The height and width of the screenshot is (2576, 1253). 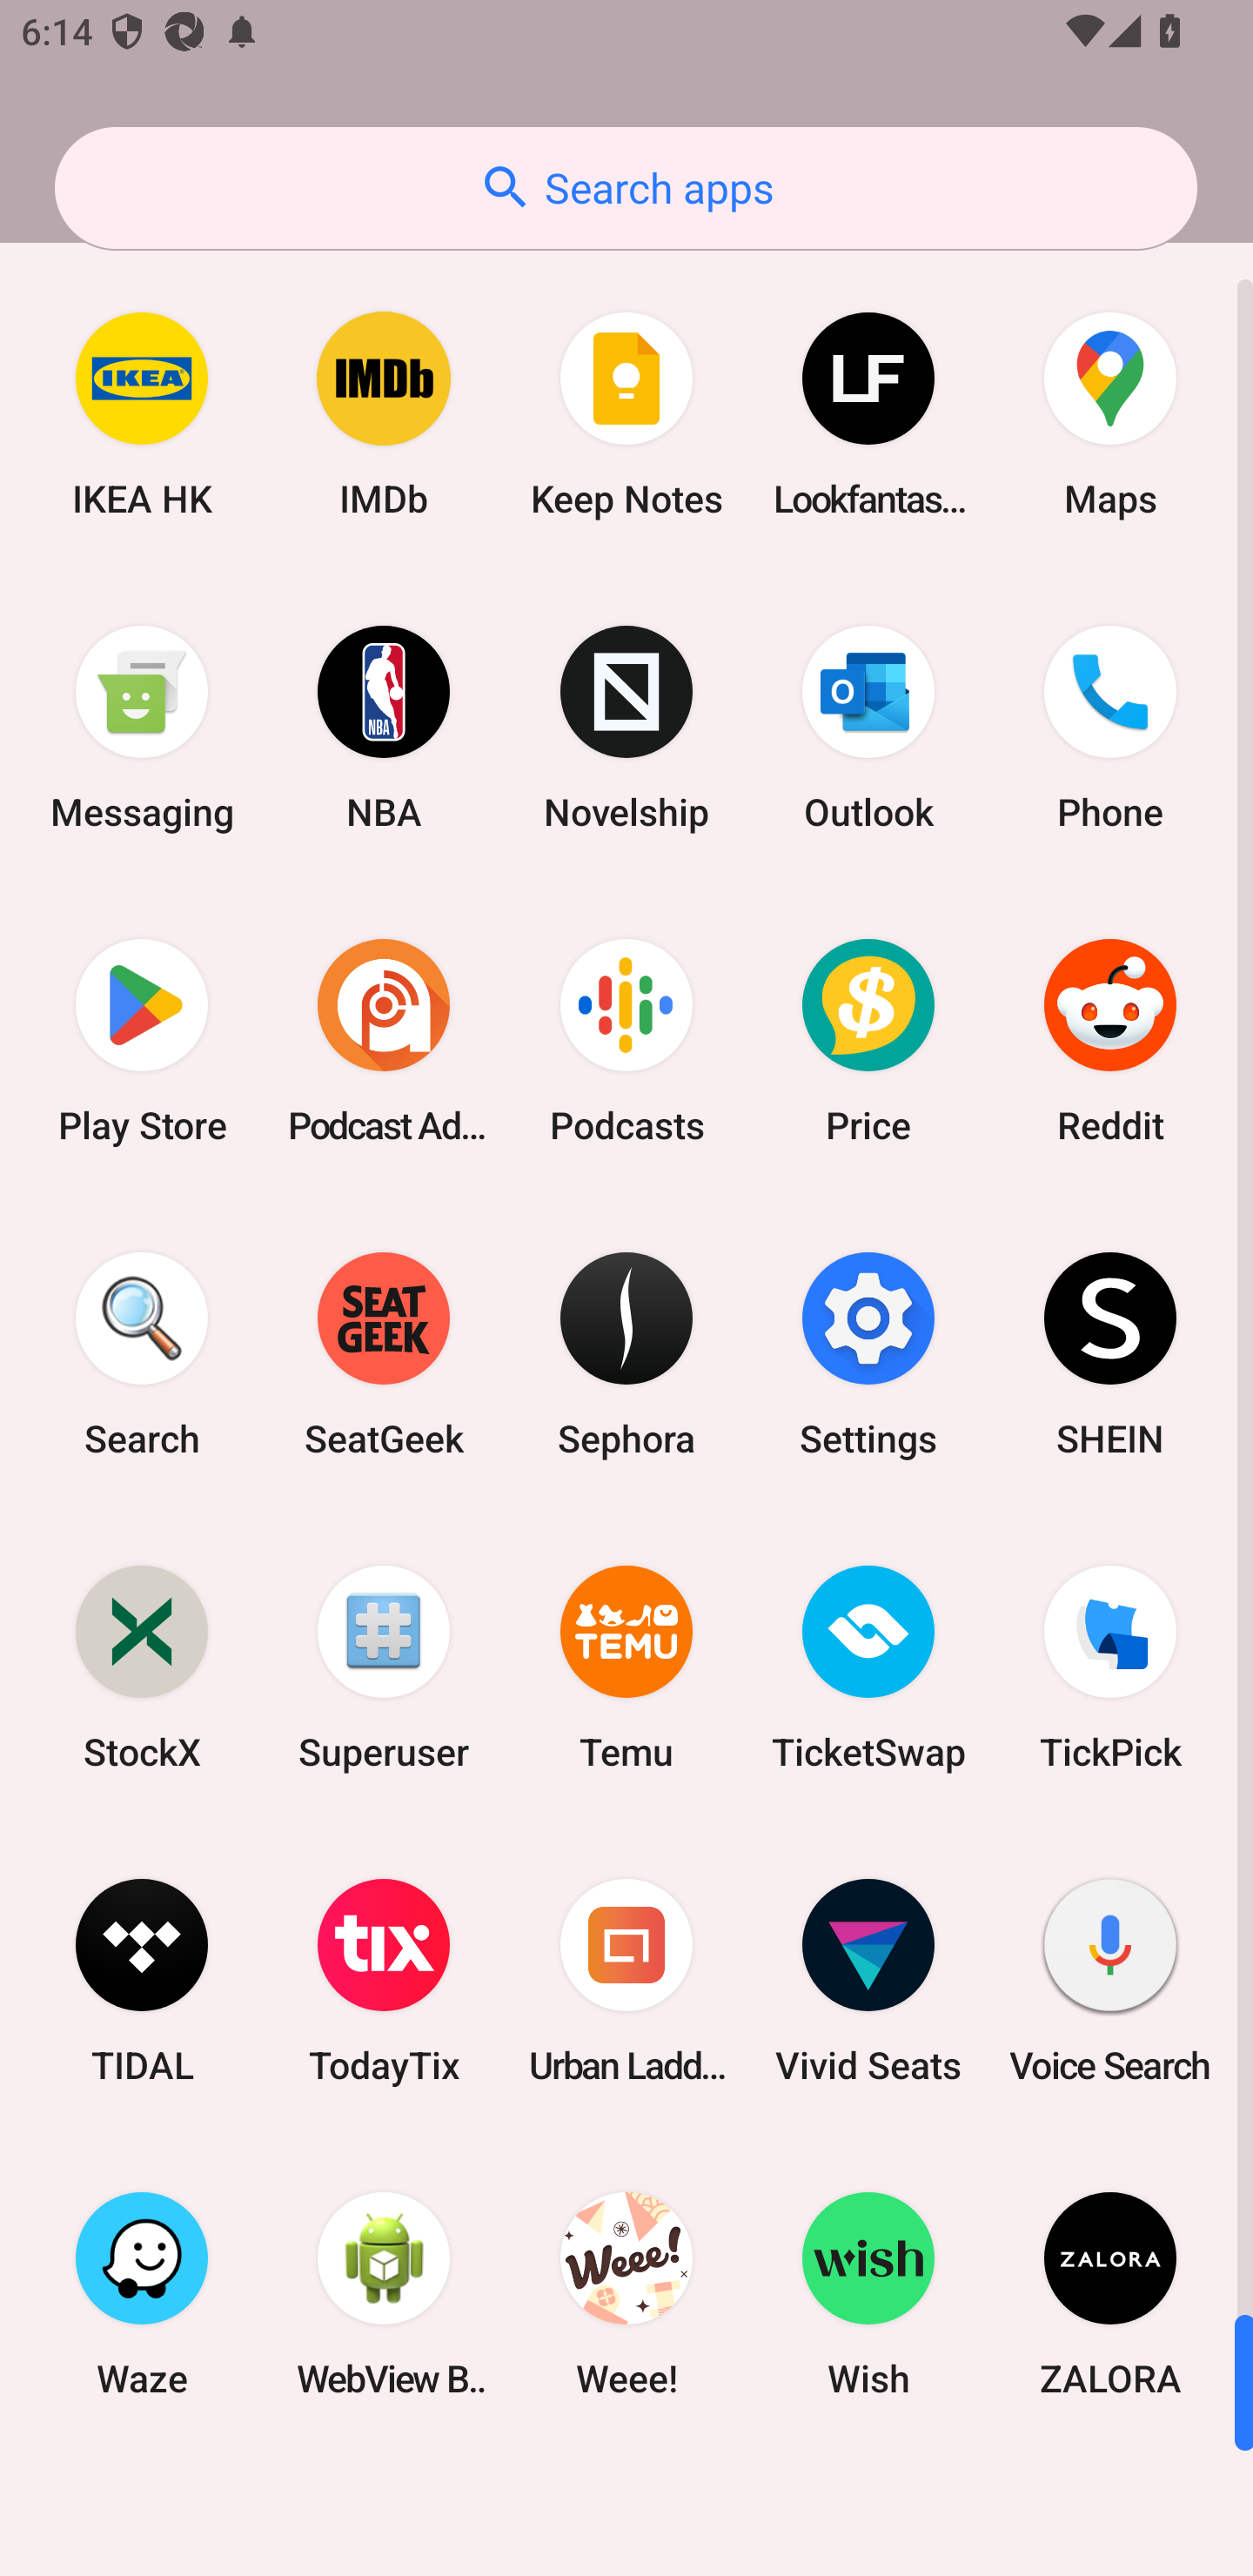 I want to click on TodayTix, so click(x=384, y=1981).